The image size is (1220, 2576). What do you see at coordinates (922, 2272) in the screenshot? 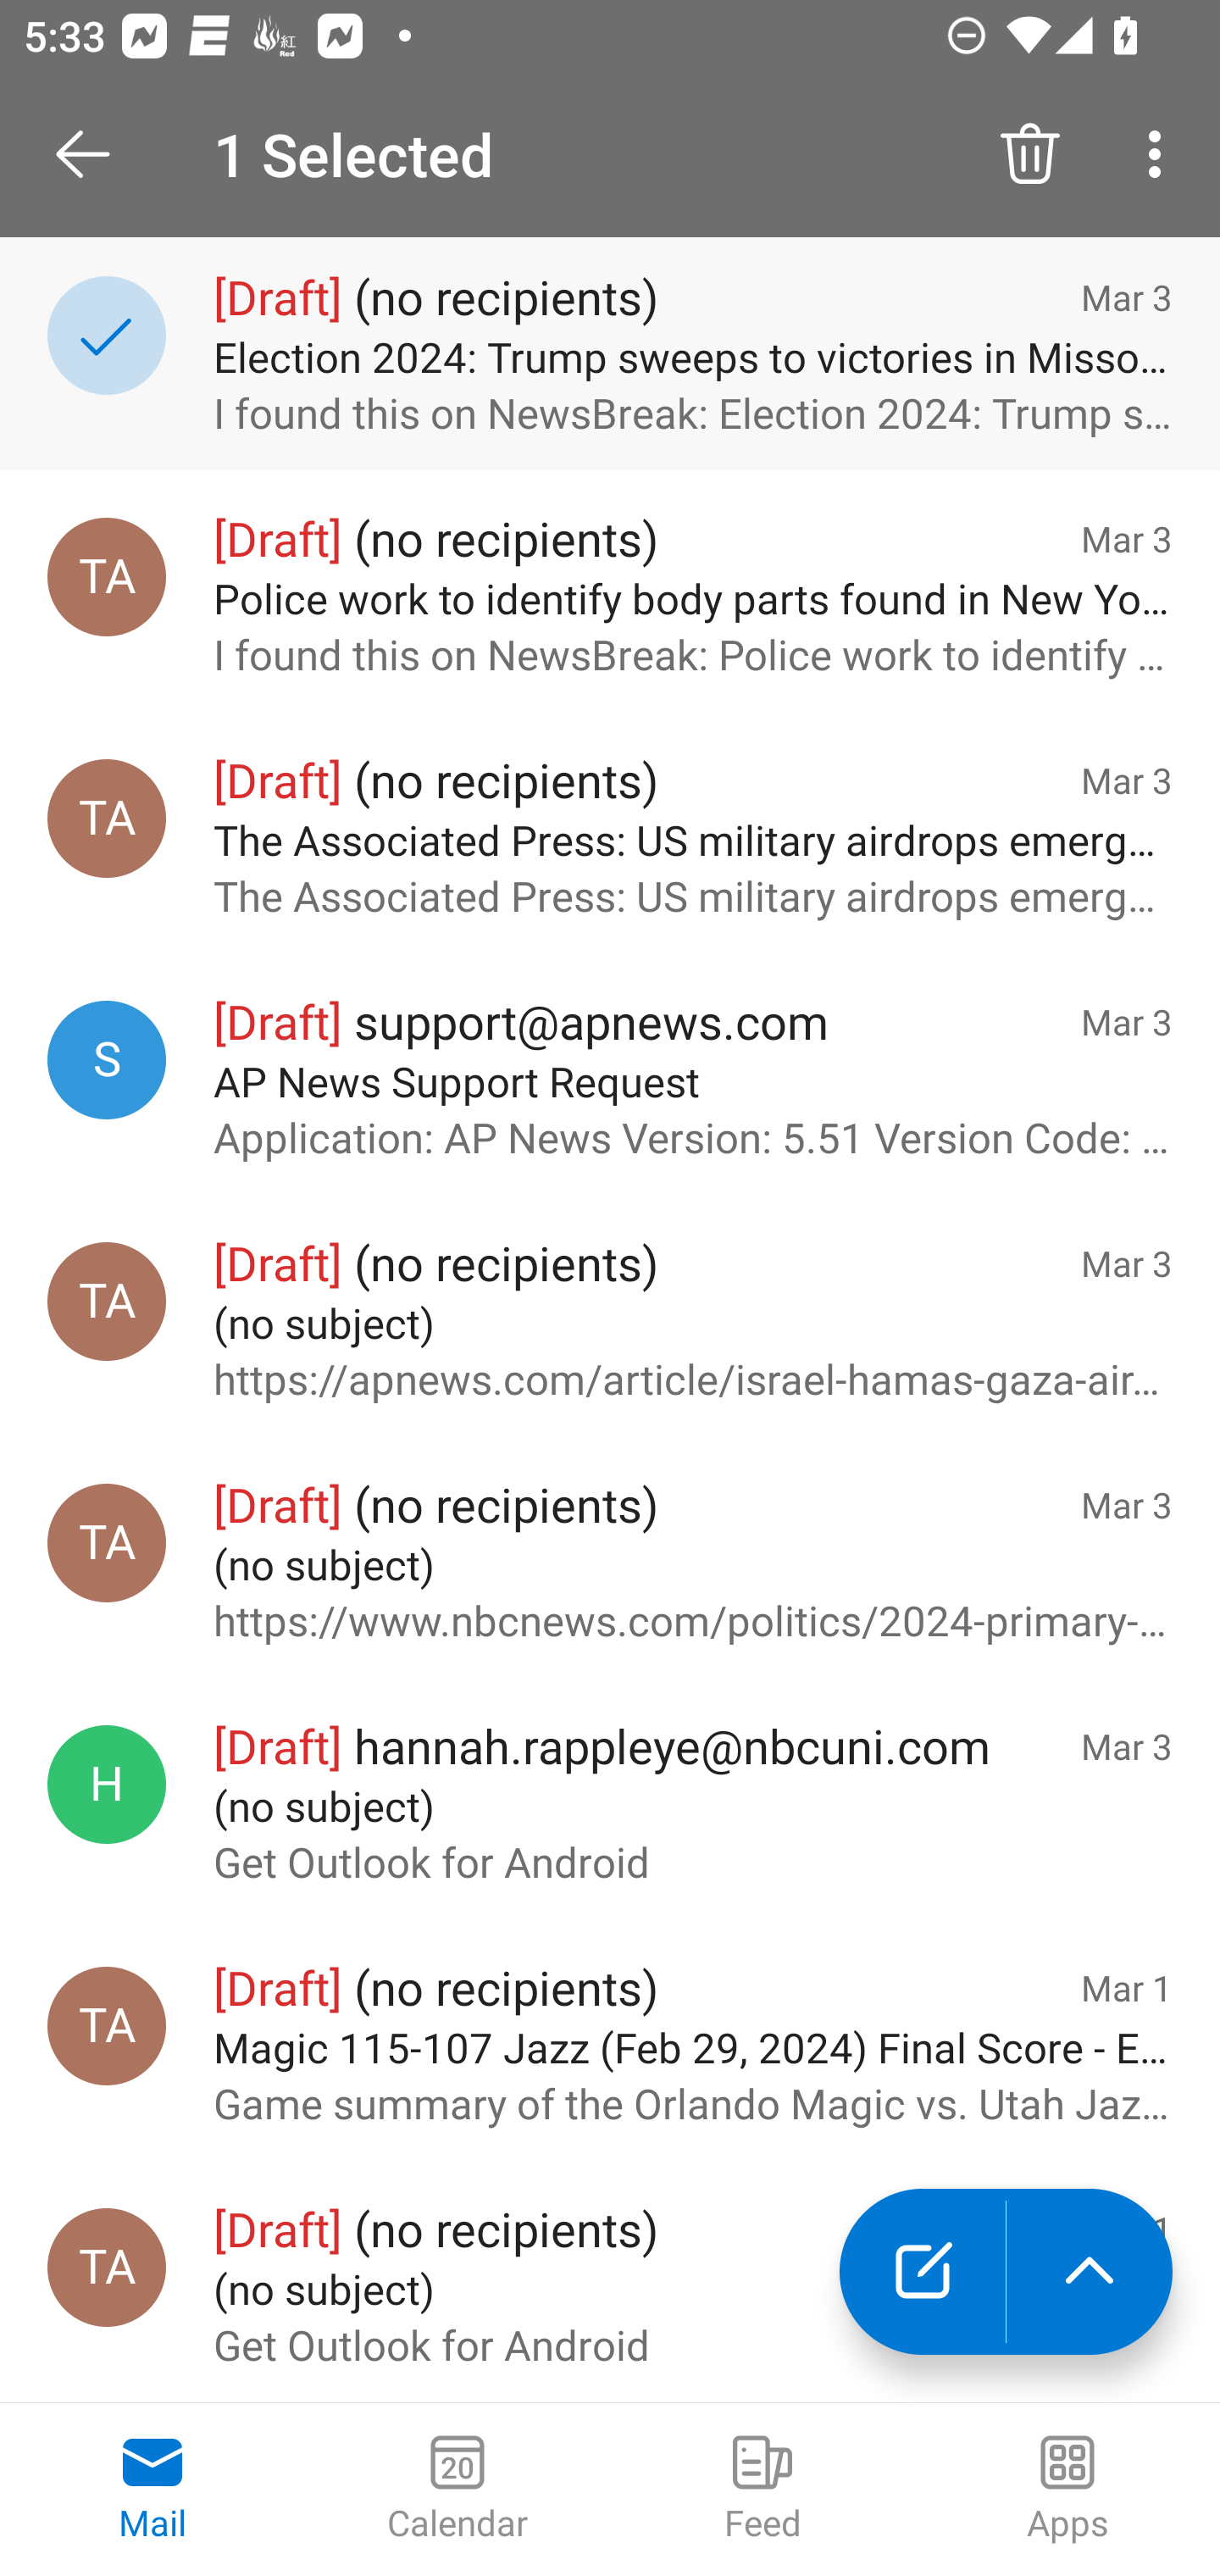
I see `New mail` at bounding box center [922, 2272].